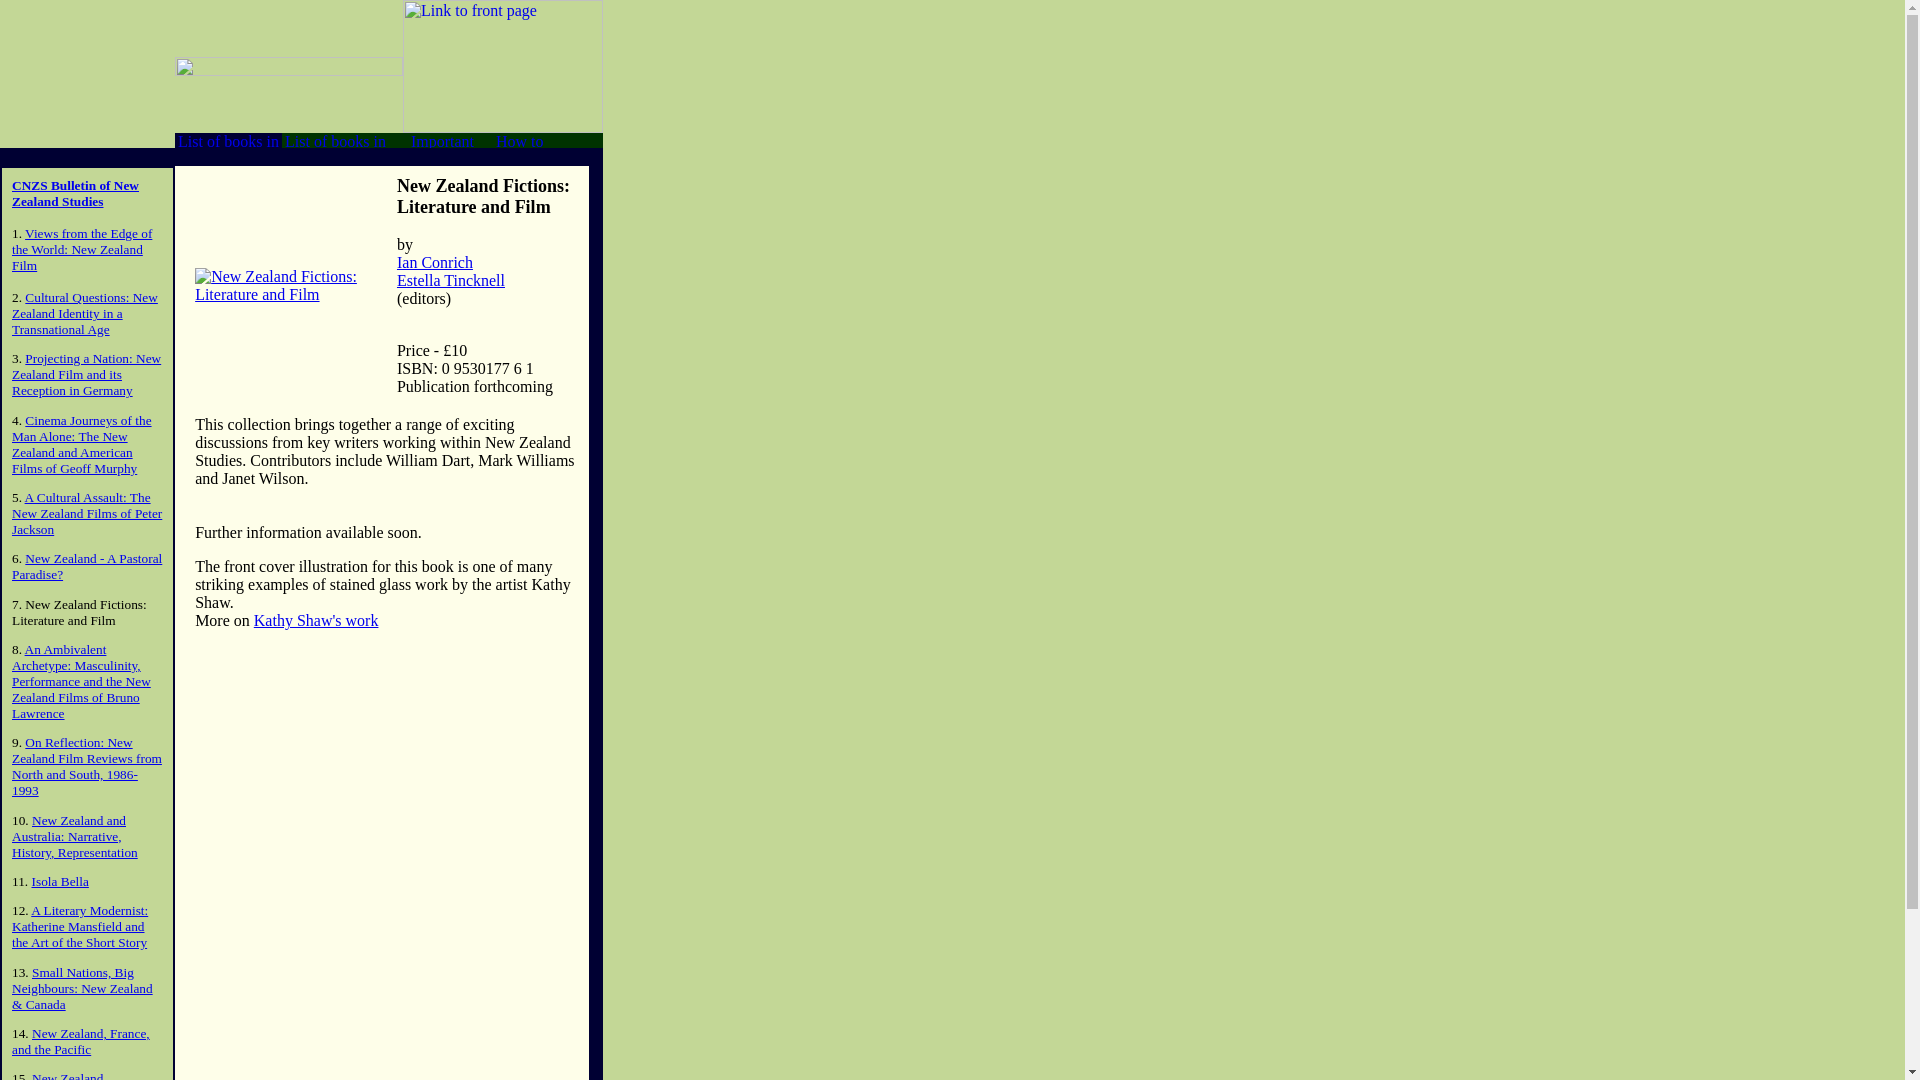  I want to click on New Zealand, France, and the Pacific, so click(80, 1042).